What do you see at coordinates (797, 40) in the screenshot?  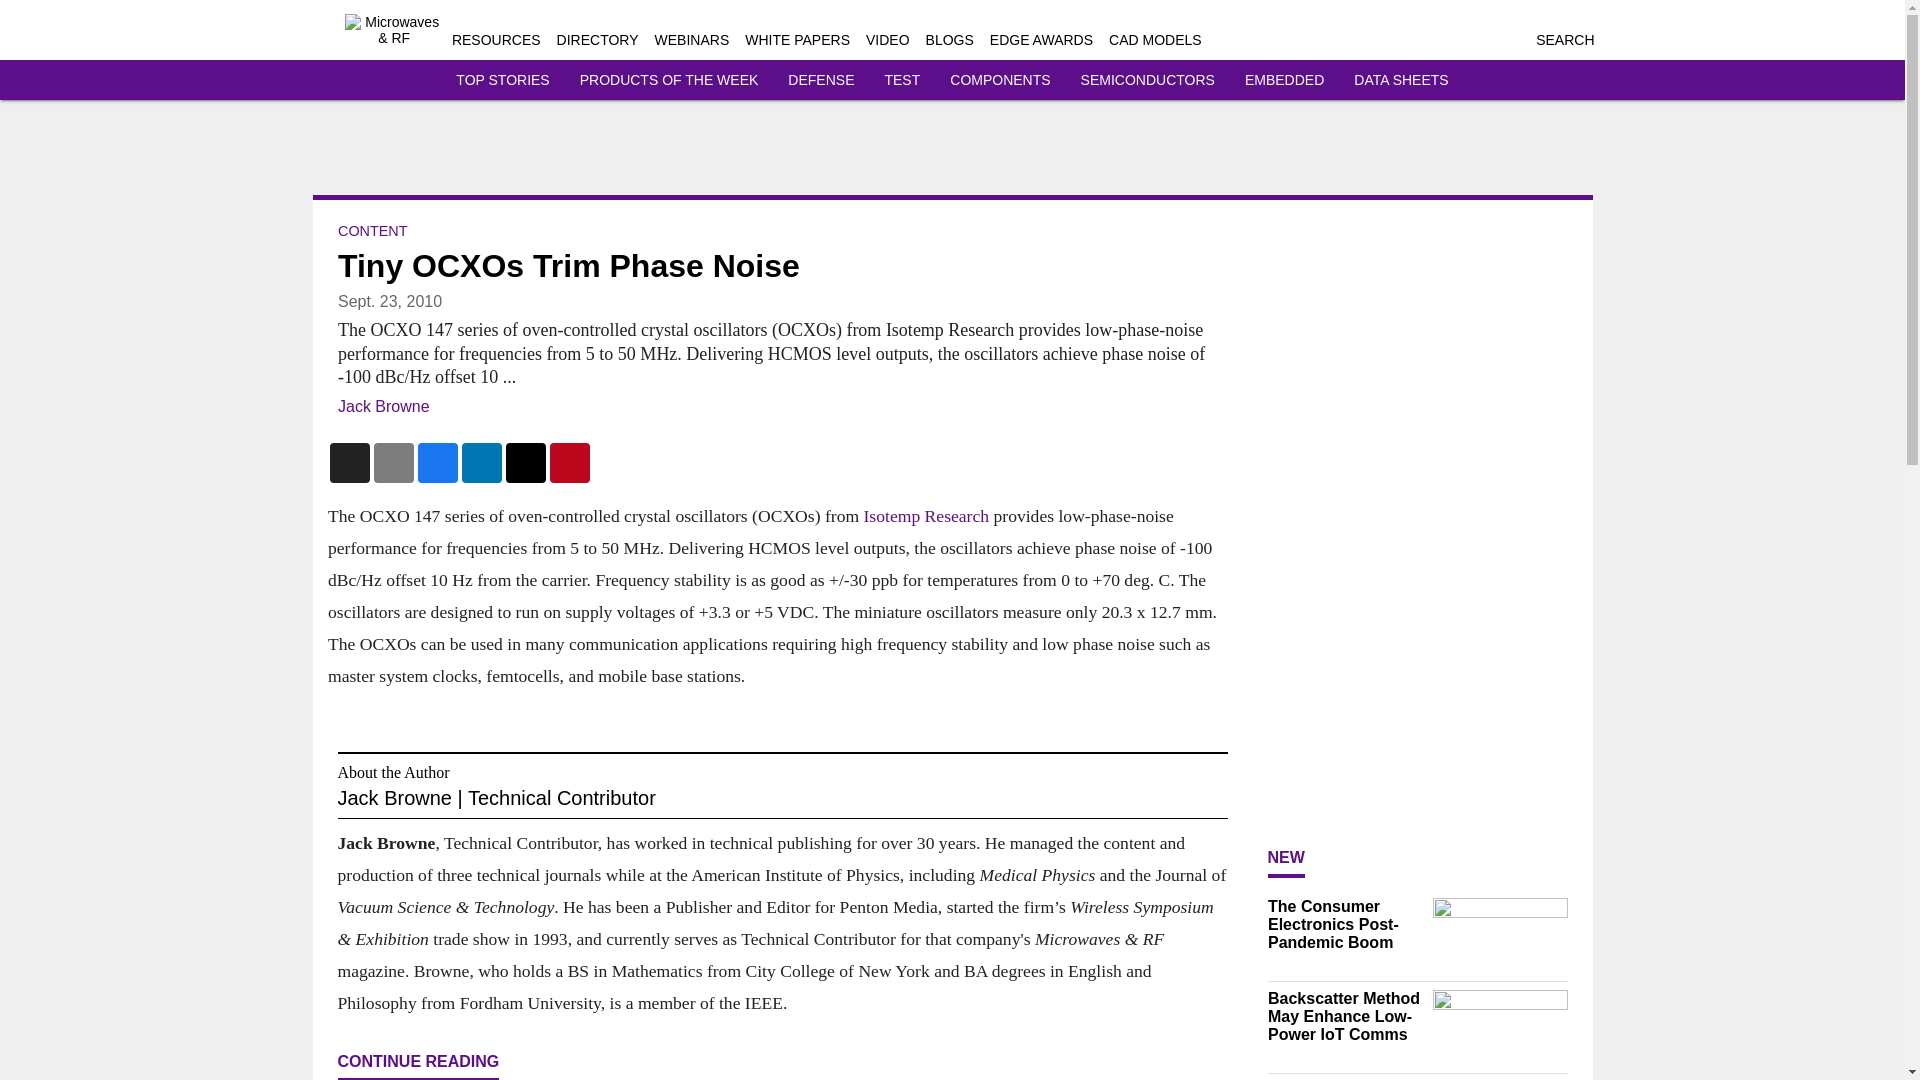 I see `WHITE PAPERS` at bounding box center [797, 40].